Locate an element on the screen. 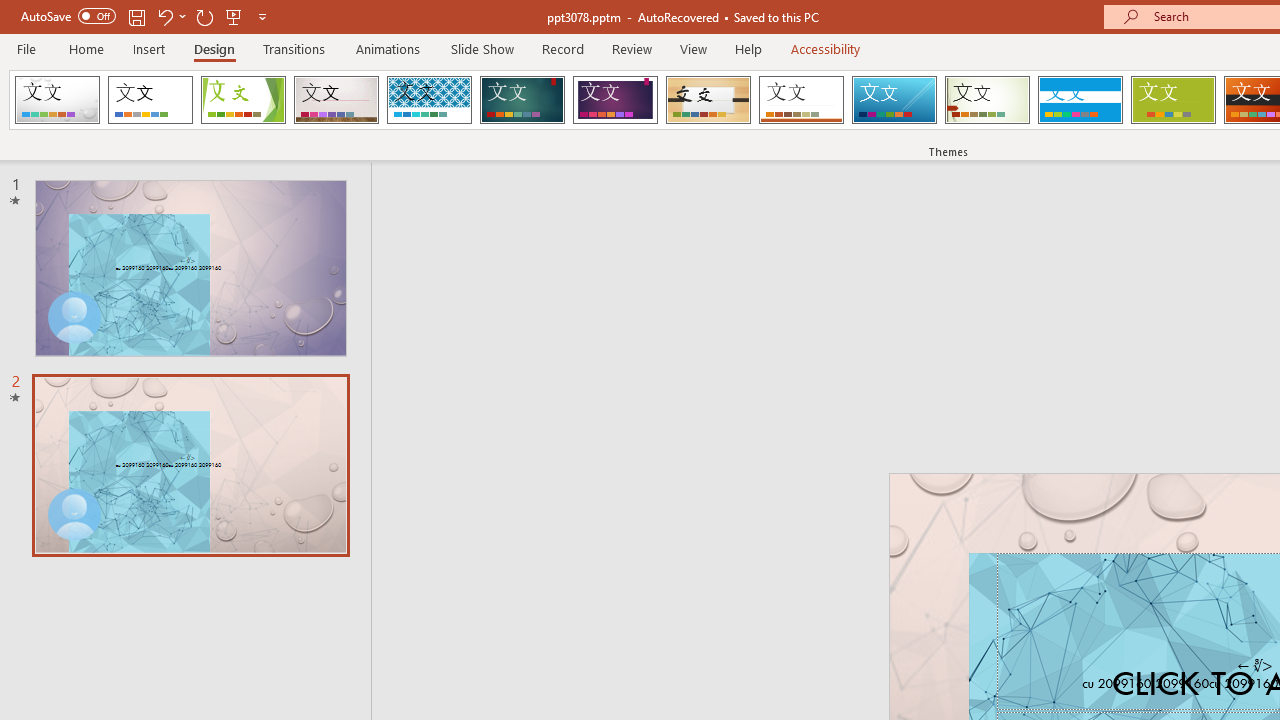  Integral is located at coordinates (429, 100).